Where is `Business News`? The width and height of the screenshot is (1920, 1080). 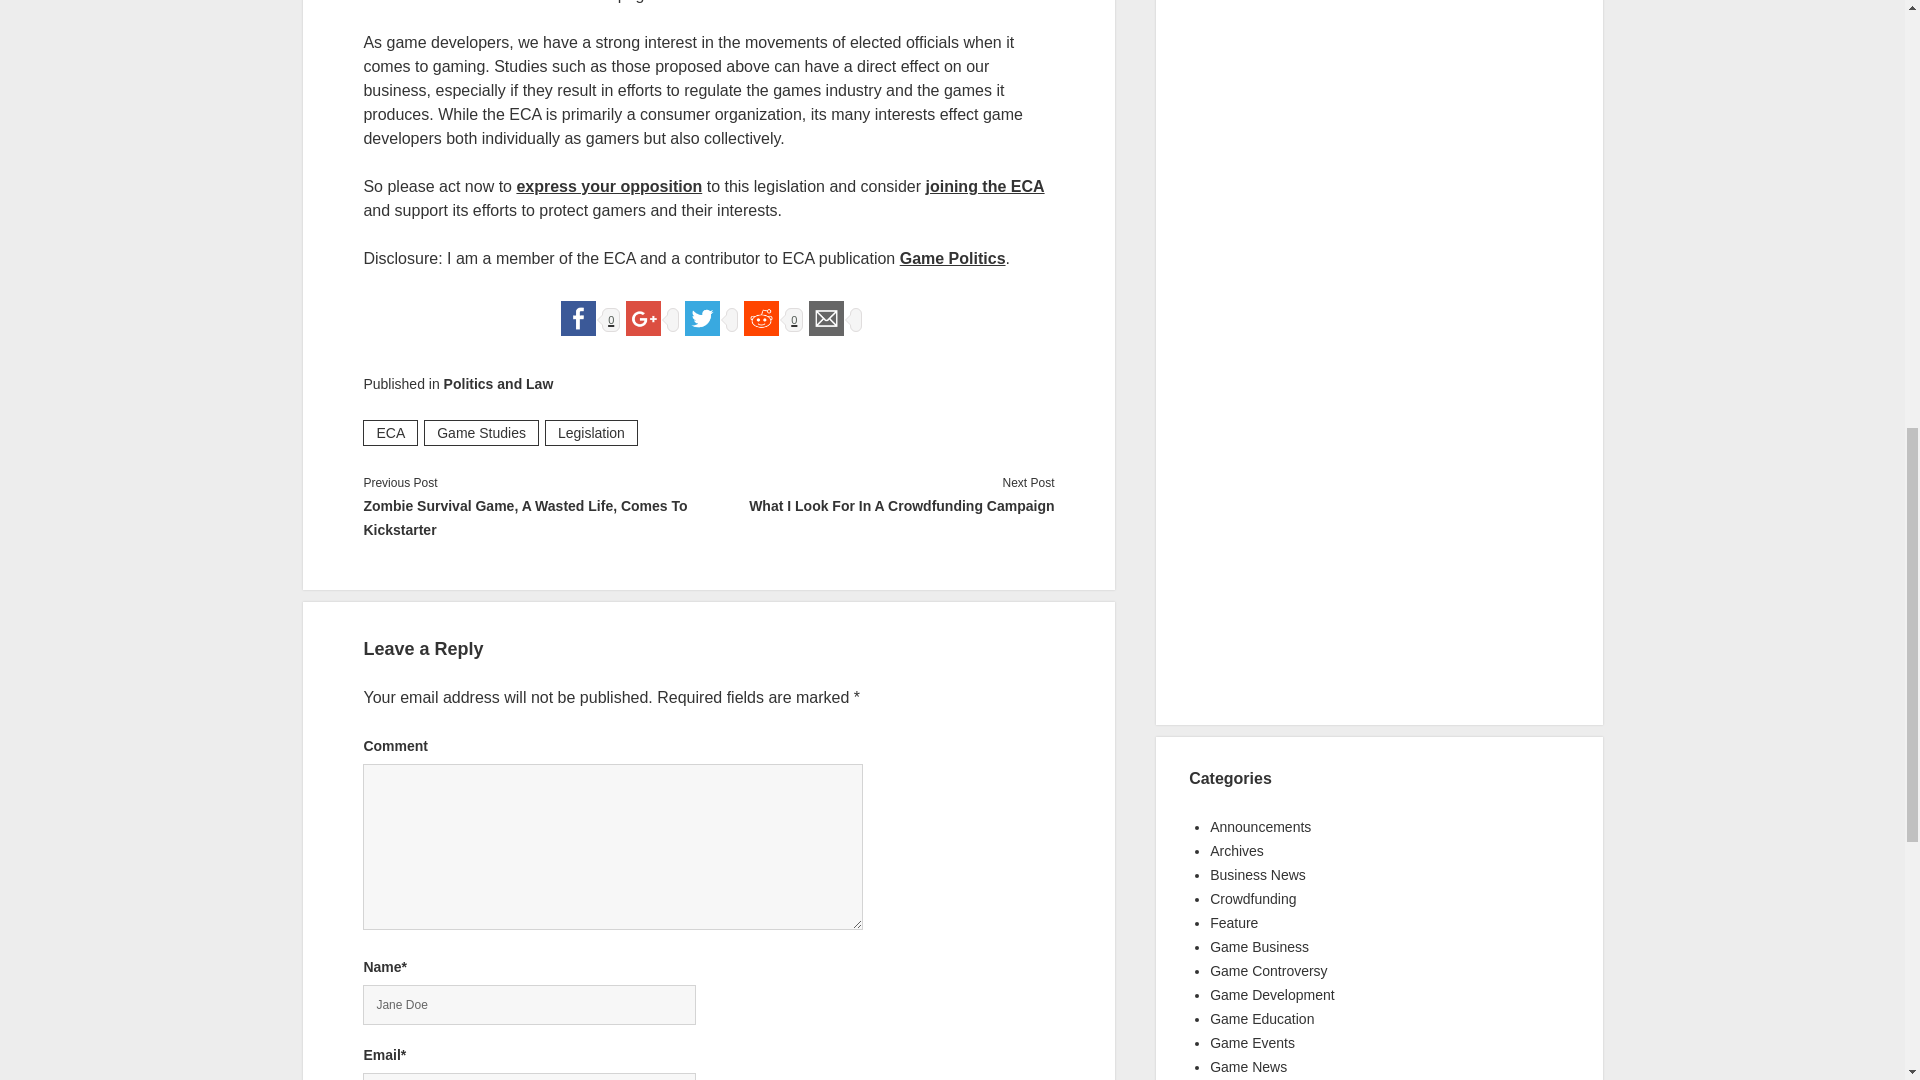
Business News is located at coordinates (1257, 875).